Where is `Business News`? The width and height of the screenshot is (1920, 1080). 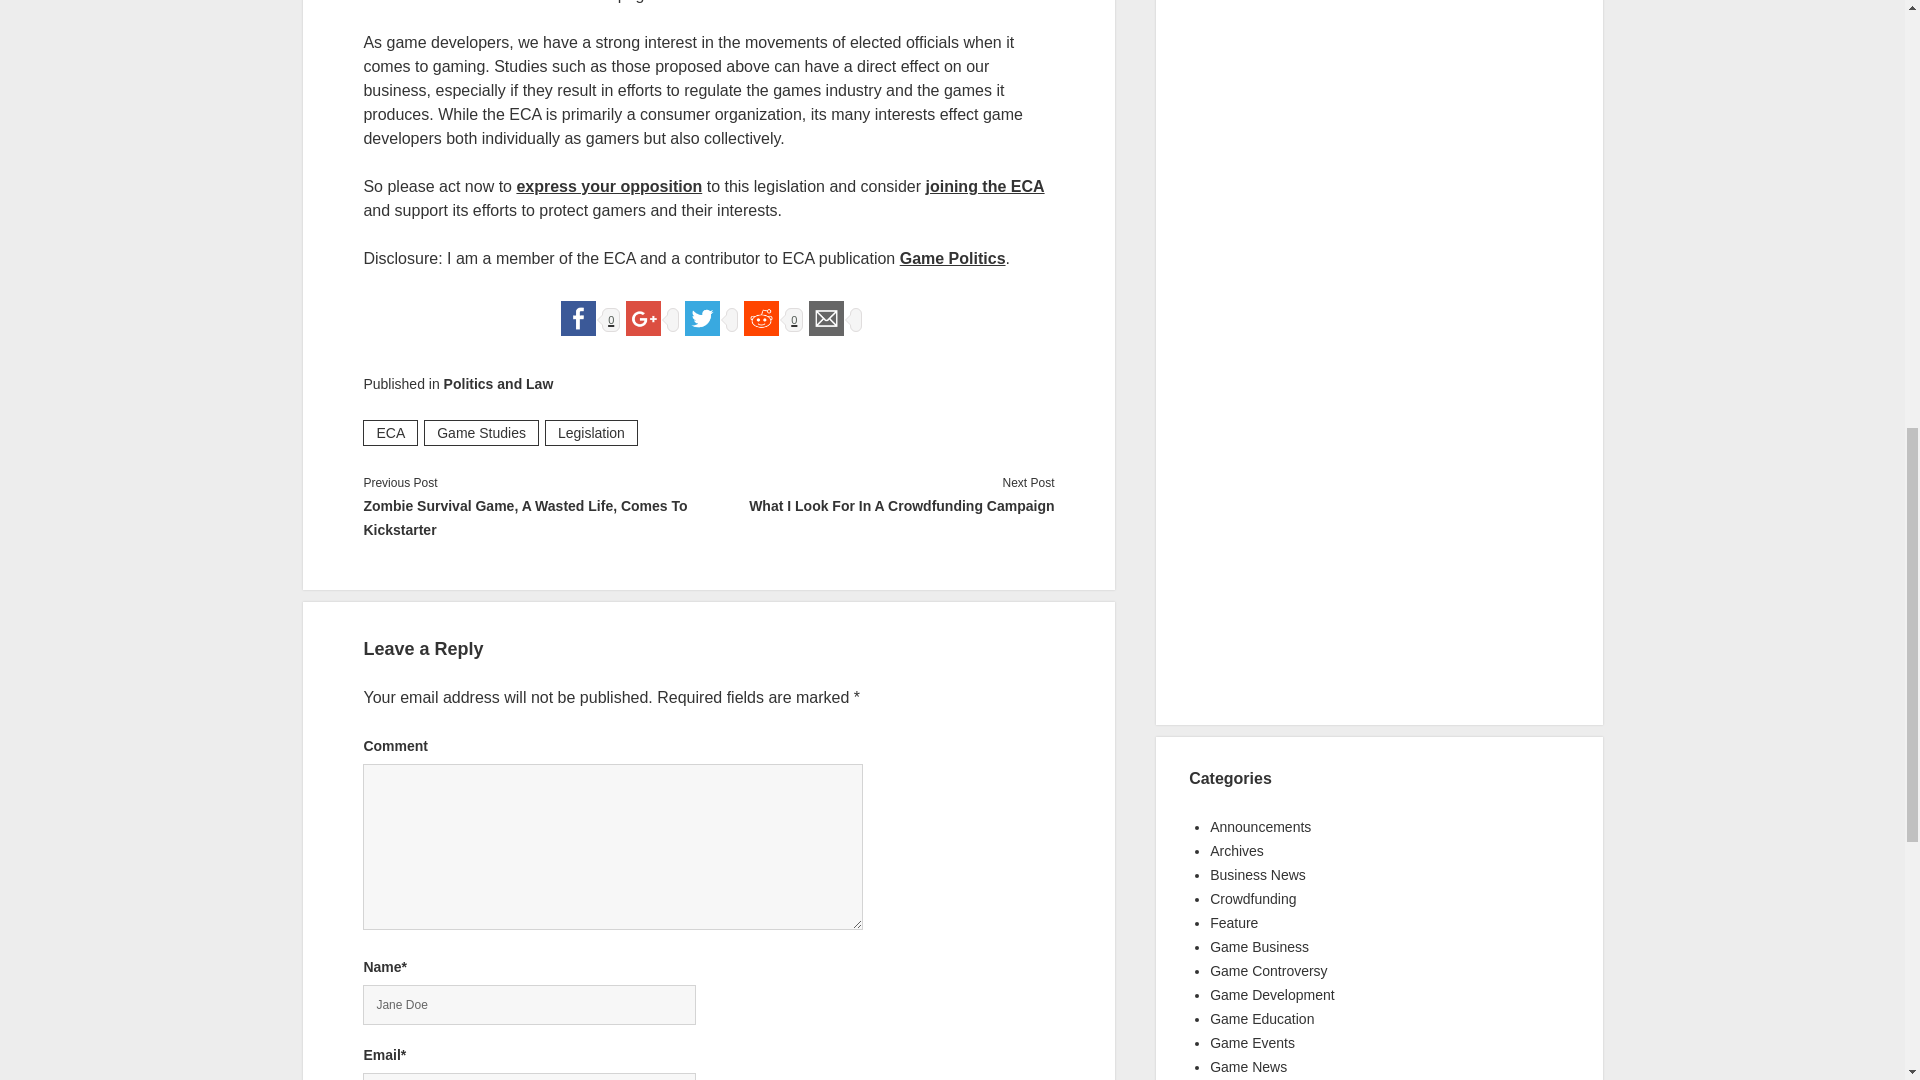
Business News is located at coordinates (1257, 875).